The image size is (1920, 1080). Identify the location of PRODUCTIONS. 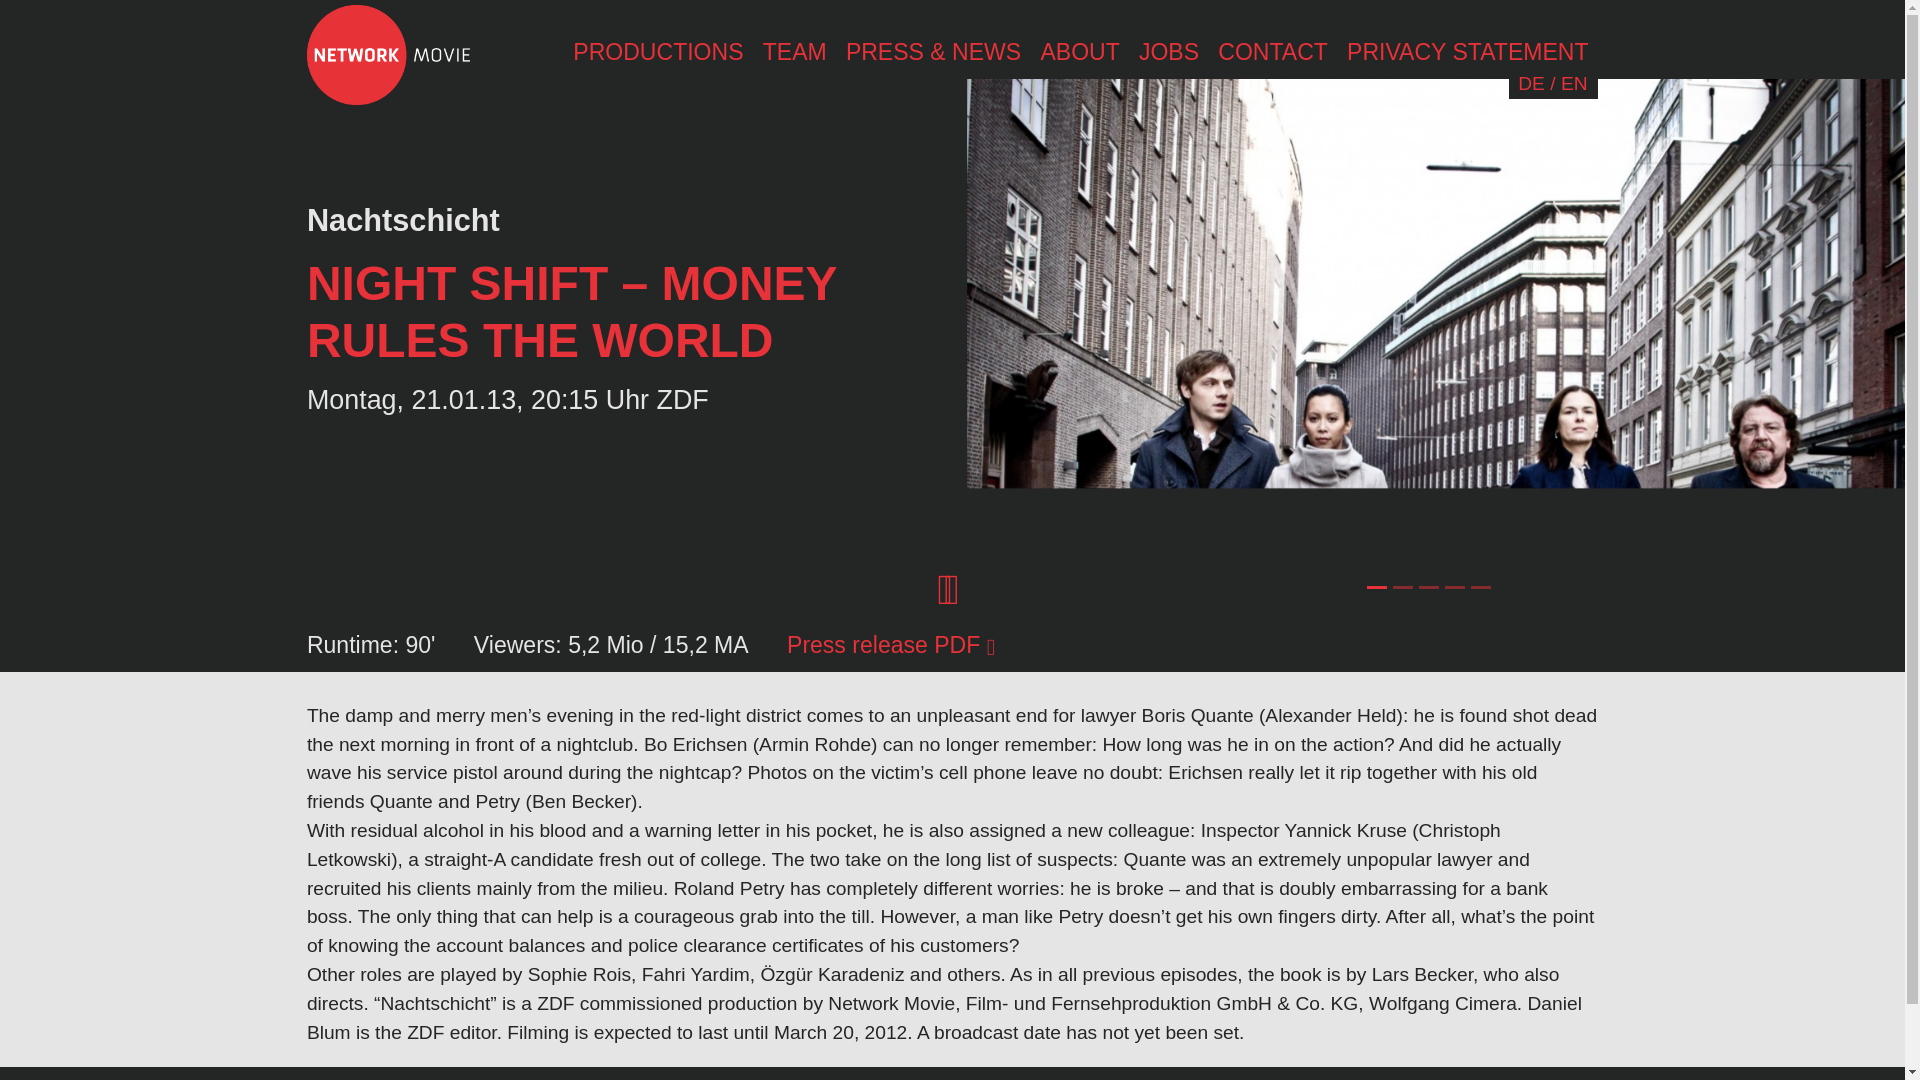
(658, 51).